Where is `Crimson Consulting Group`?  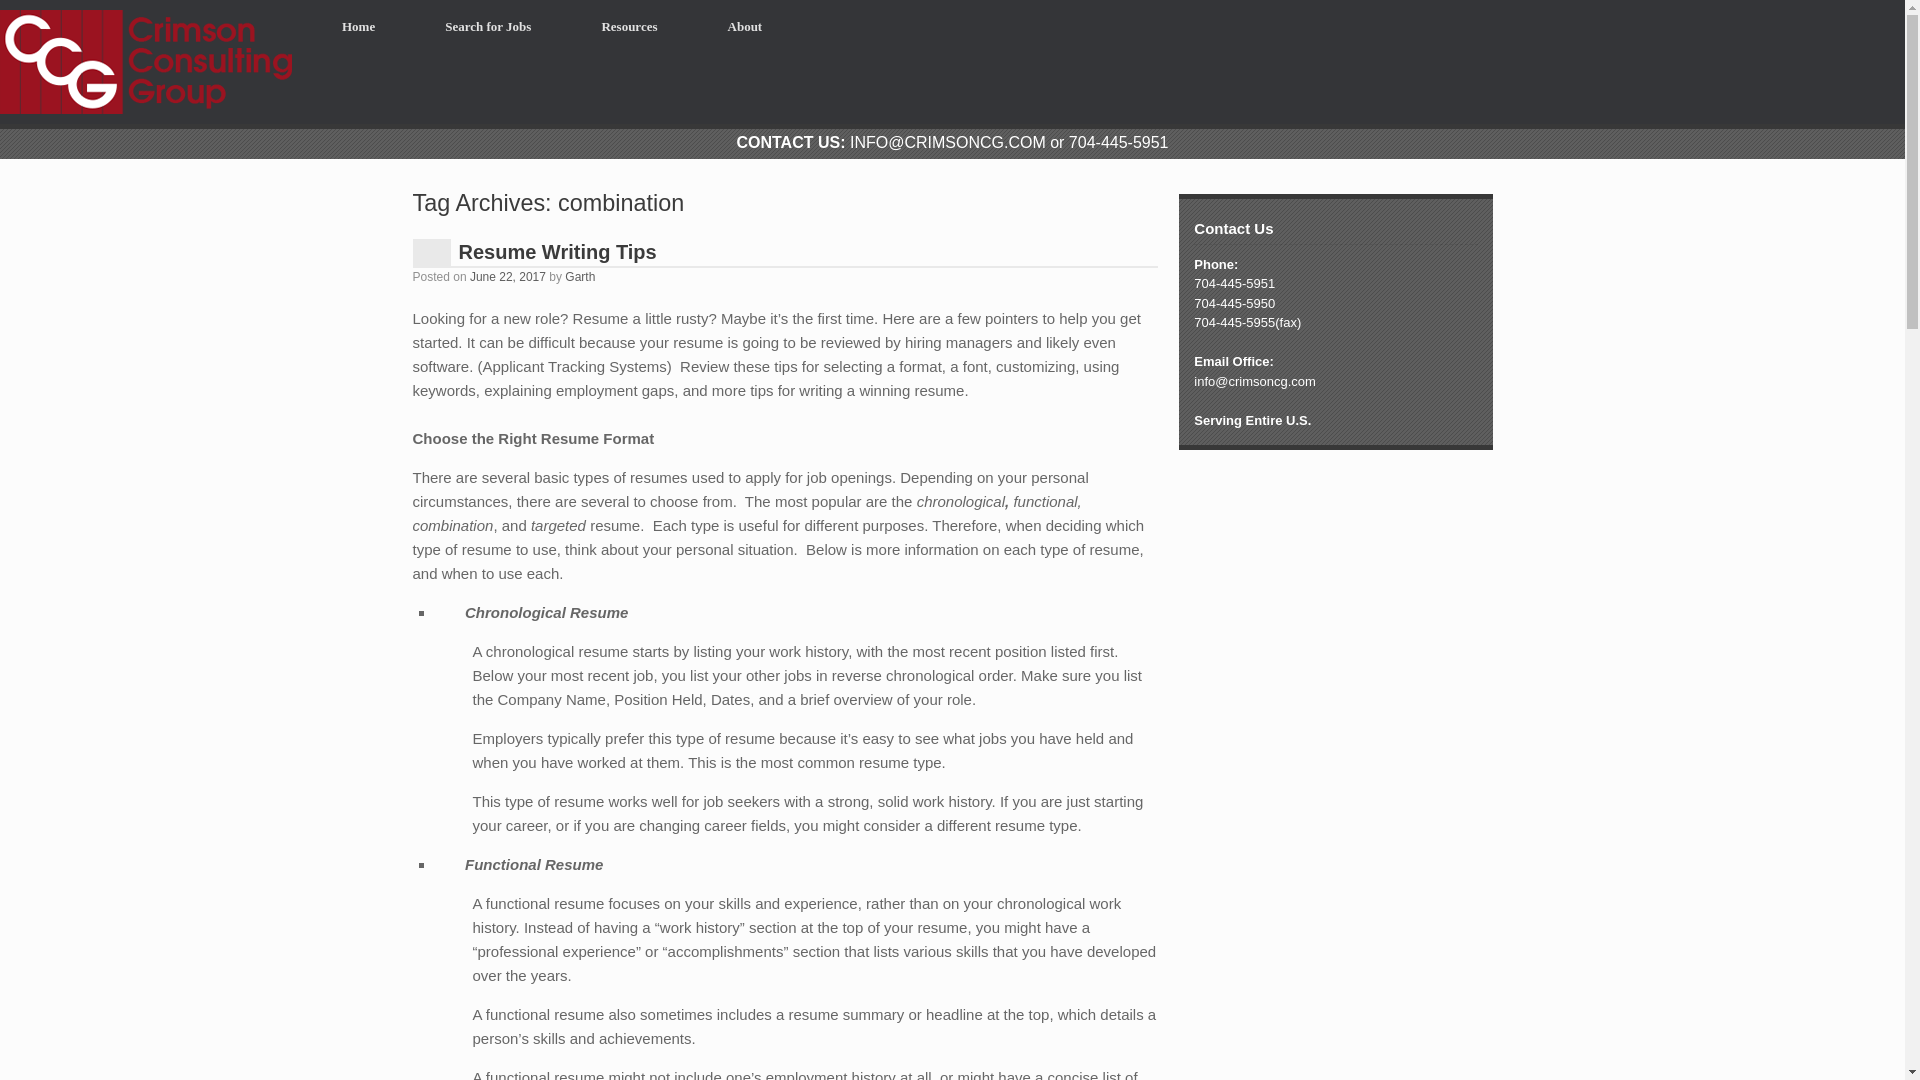
Crimson Consulting Group is located at coordinates (146, 62).